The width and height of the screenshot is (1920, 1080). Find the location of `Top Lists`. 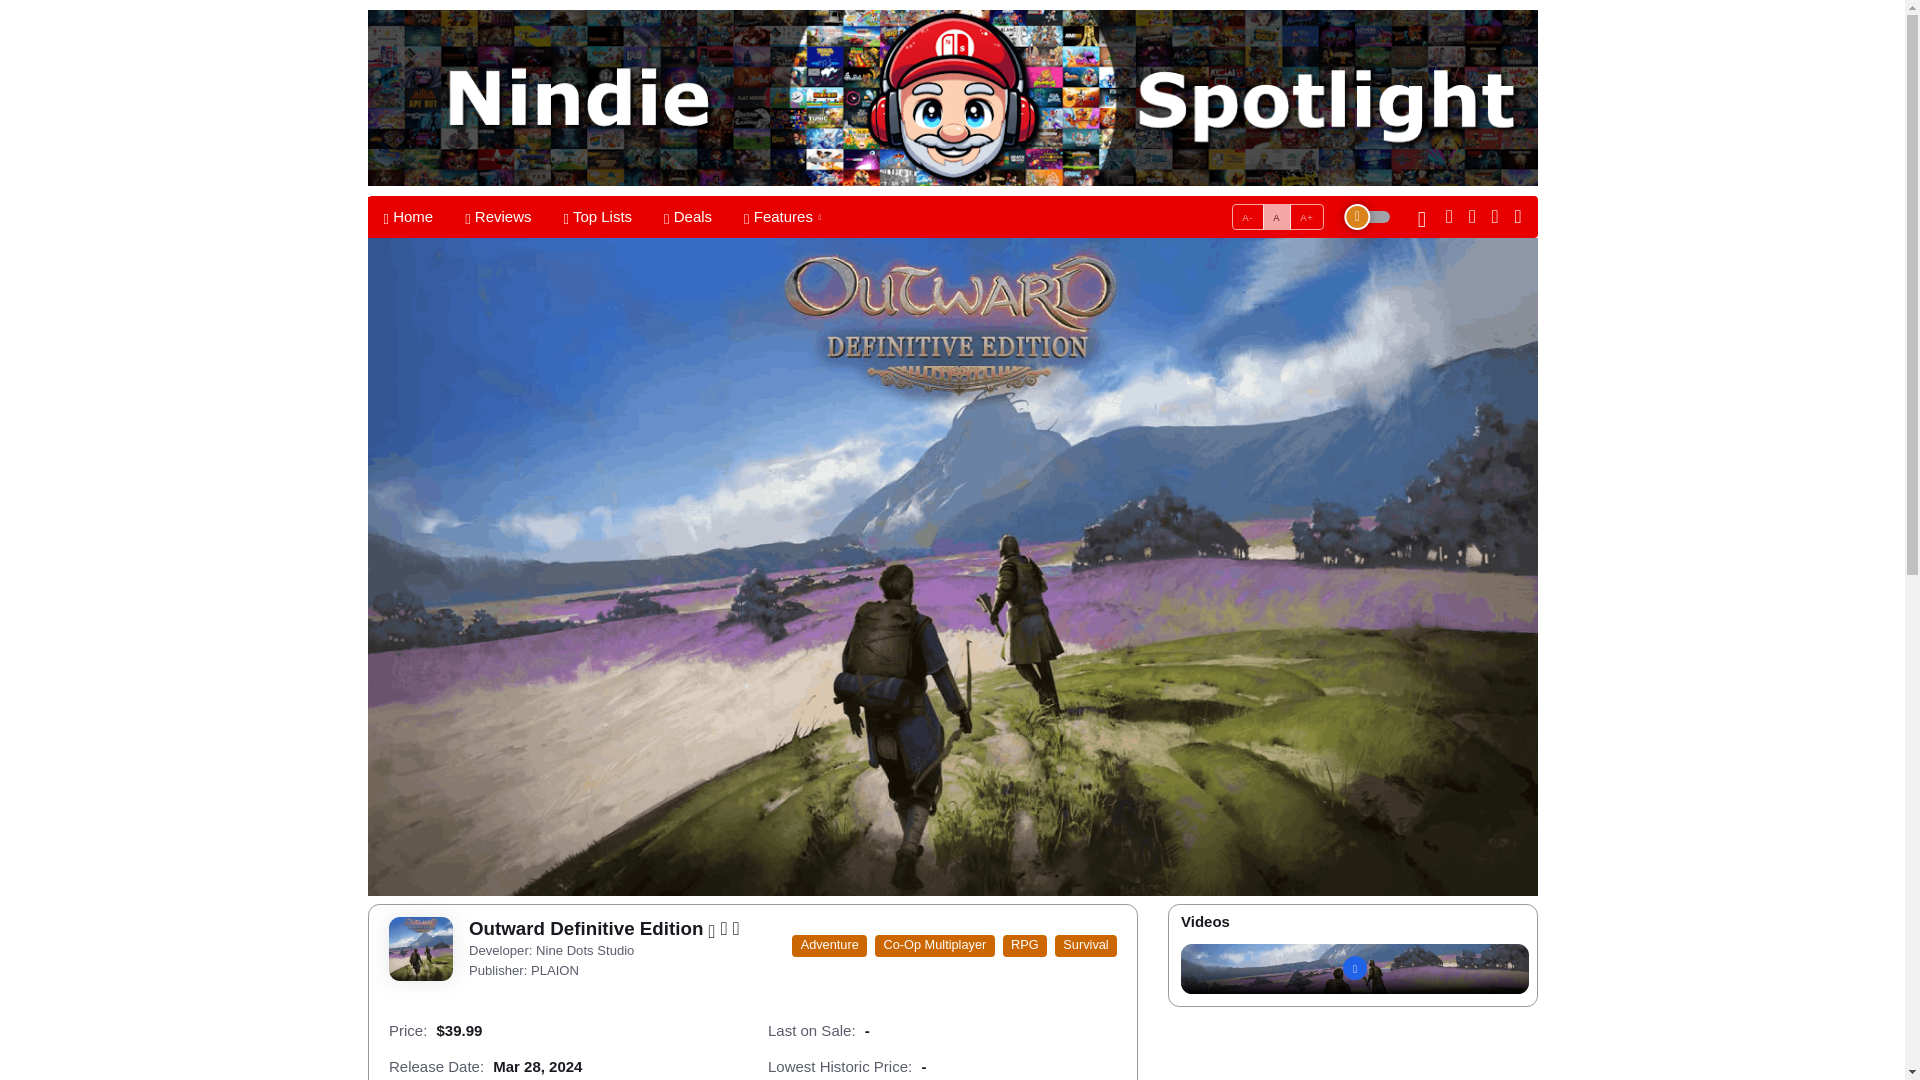

Top Lists is located at coordinates (774, 216).